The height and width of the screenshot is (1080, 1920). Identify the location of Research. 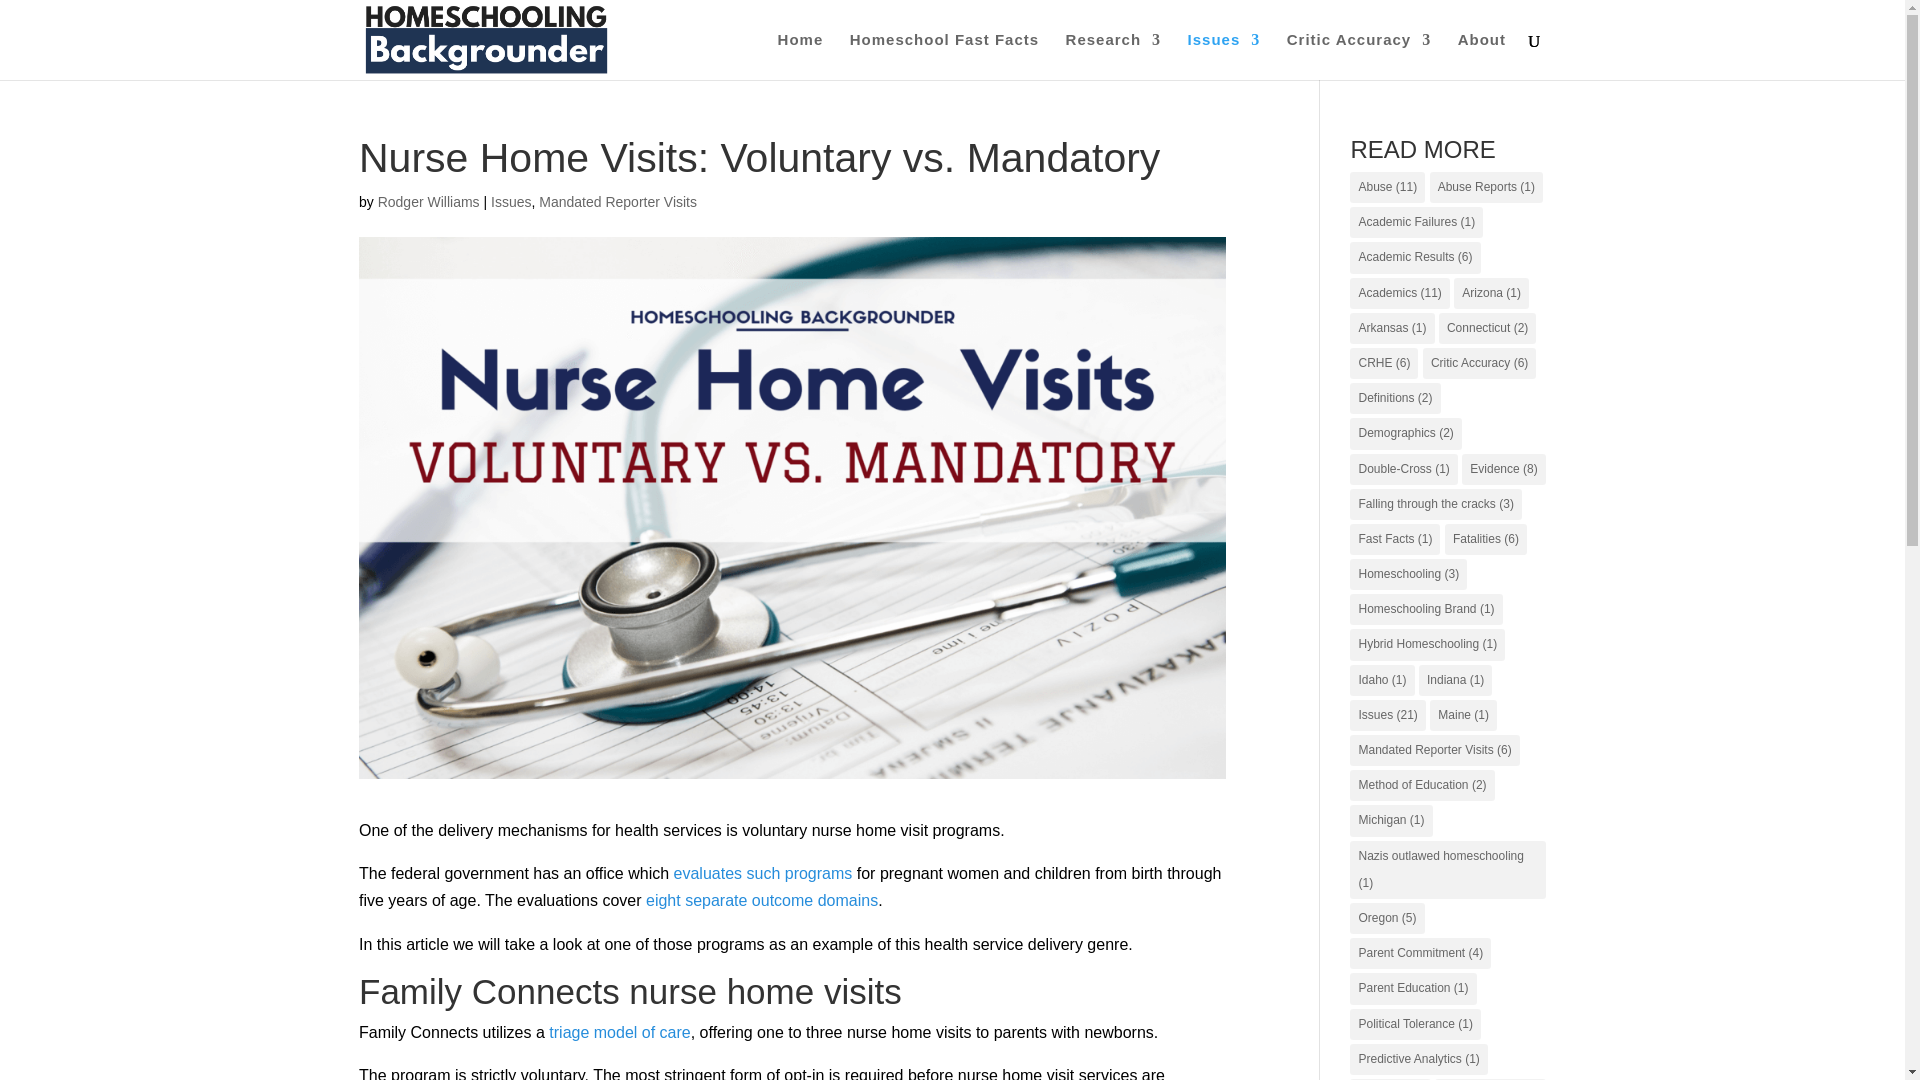
(1113, 56).